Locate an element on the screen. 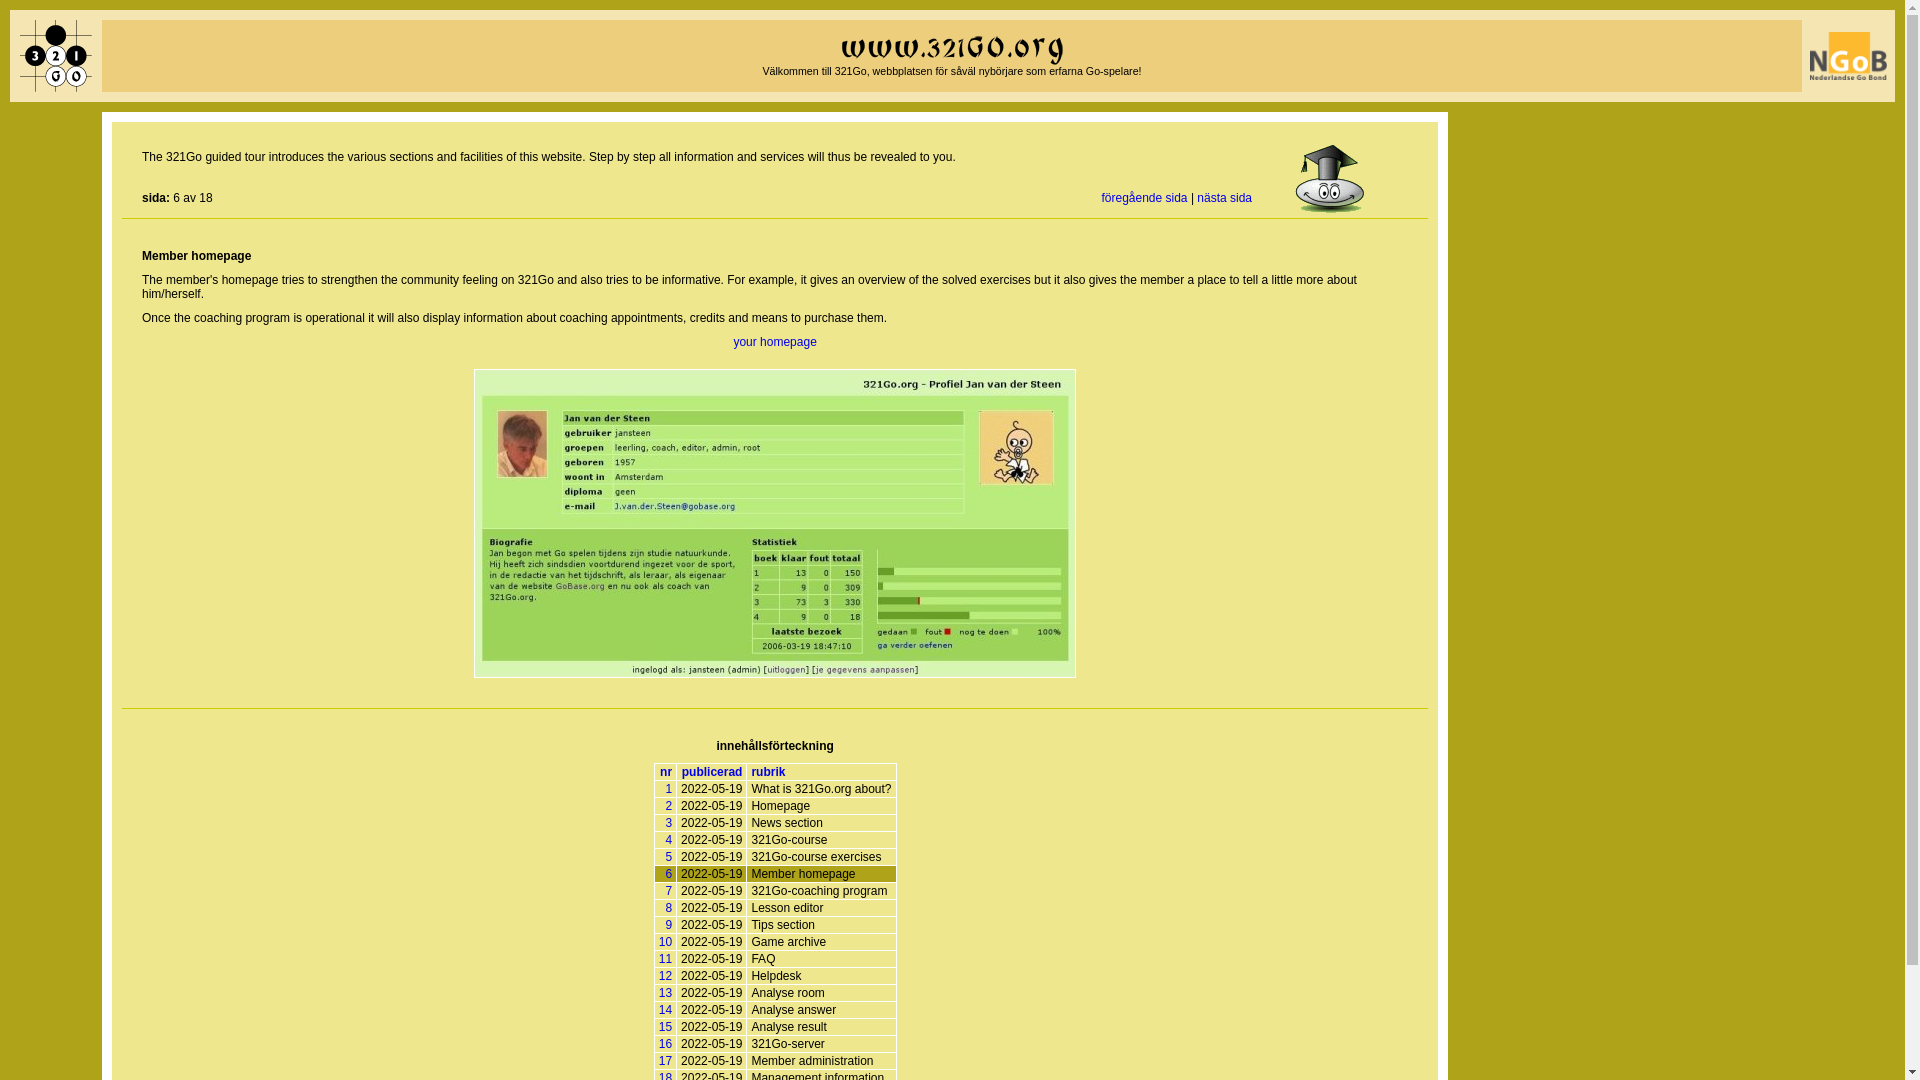 The image size is (1920, 1080). 3 is located at coordinates (668, 823).